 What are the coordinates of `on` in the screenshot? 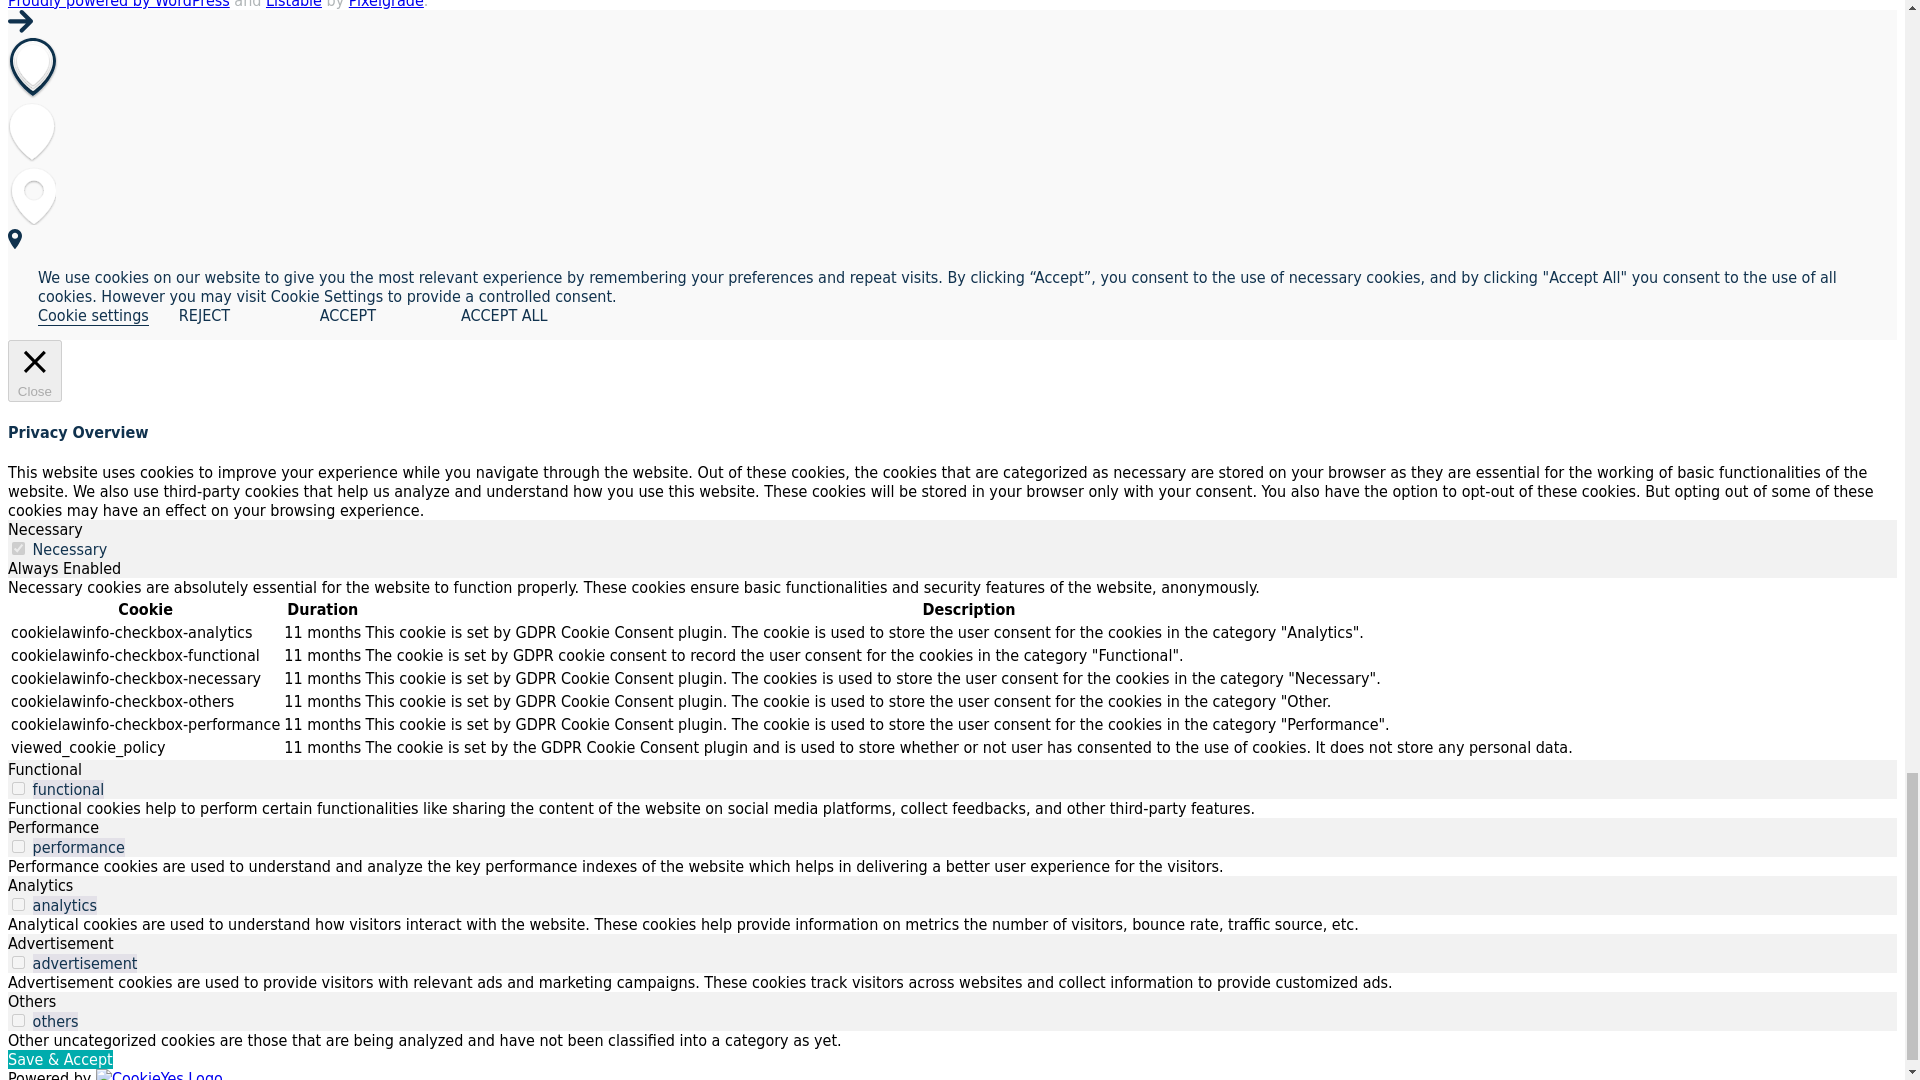 It's located at (18, 1020).